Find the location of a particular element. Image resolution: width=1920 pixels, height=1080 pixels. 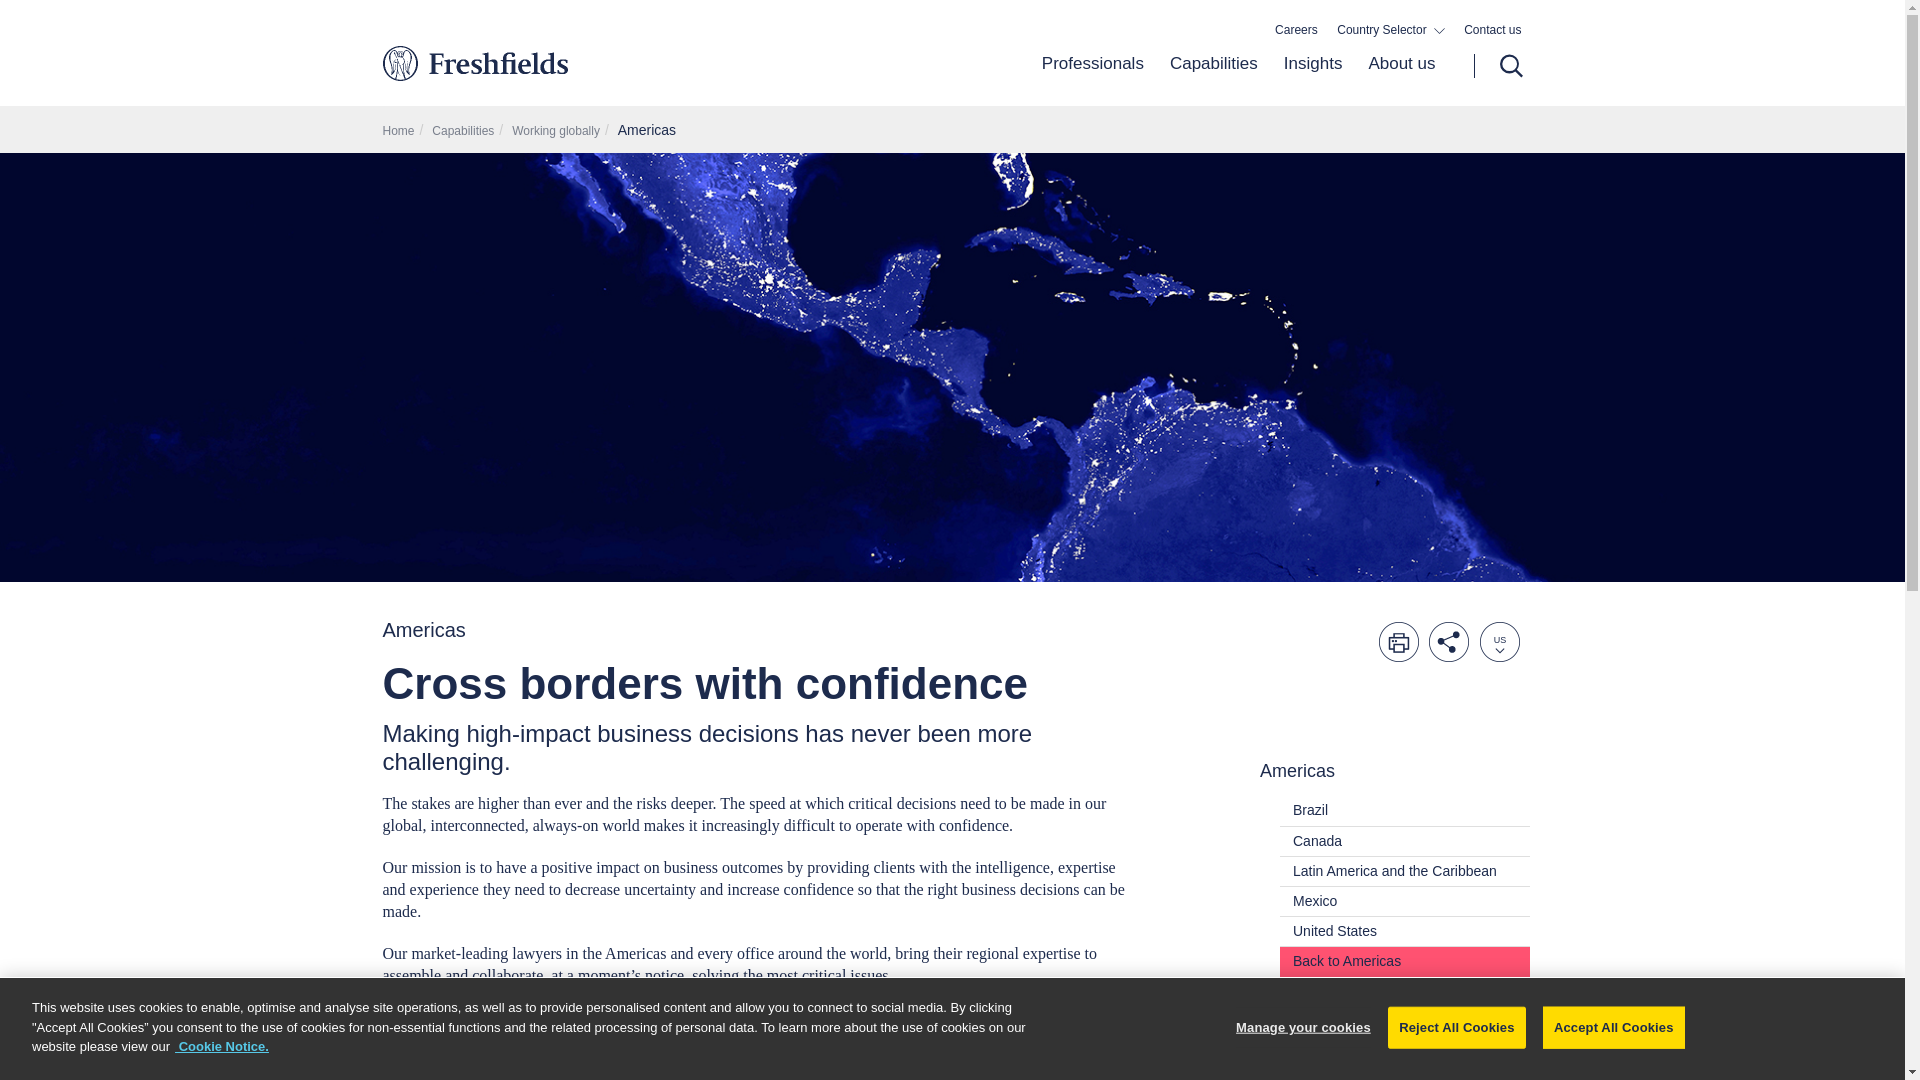

Careers is located at coordinates (1296, 30).